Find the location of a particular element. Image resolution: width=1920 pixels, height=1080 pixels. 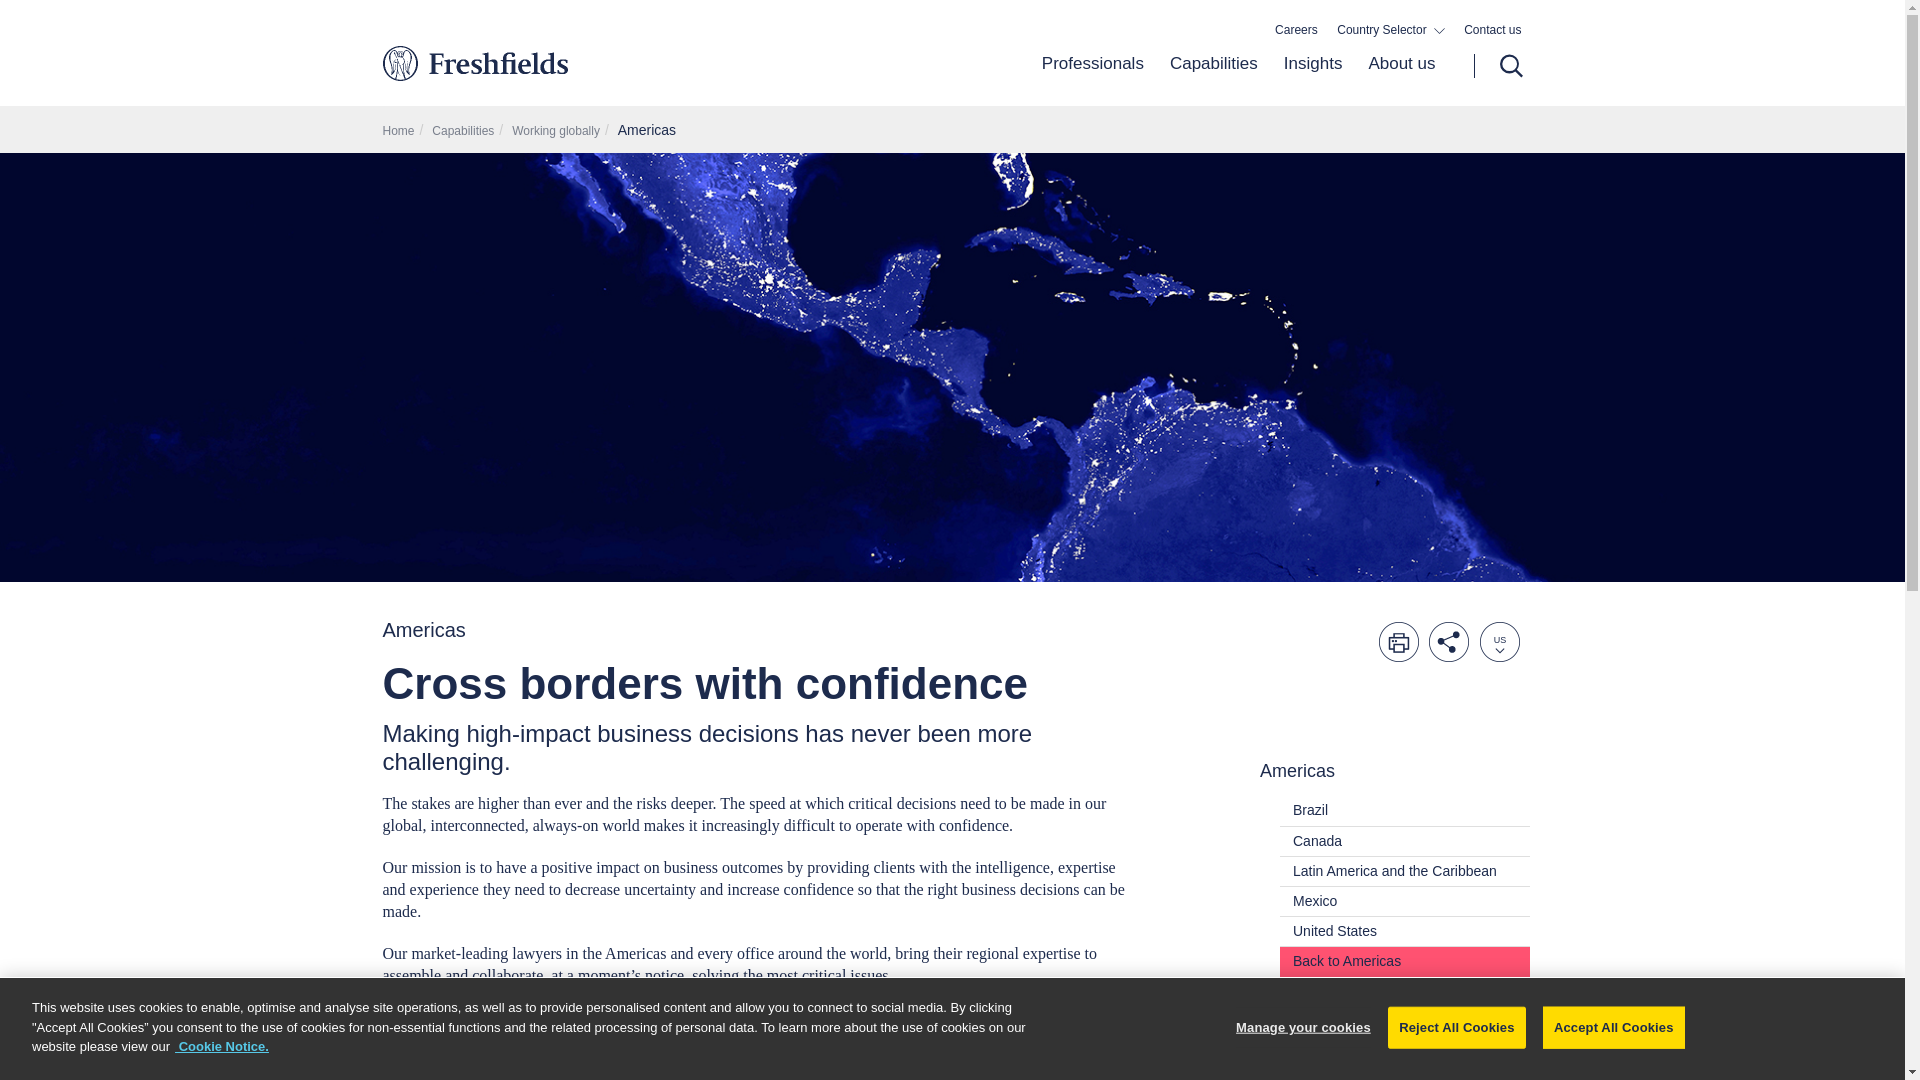

Careers is located at coordinates (1296, 30).